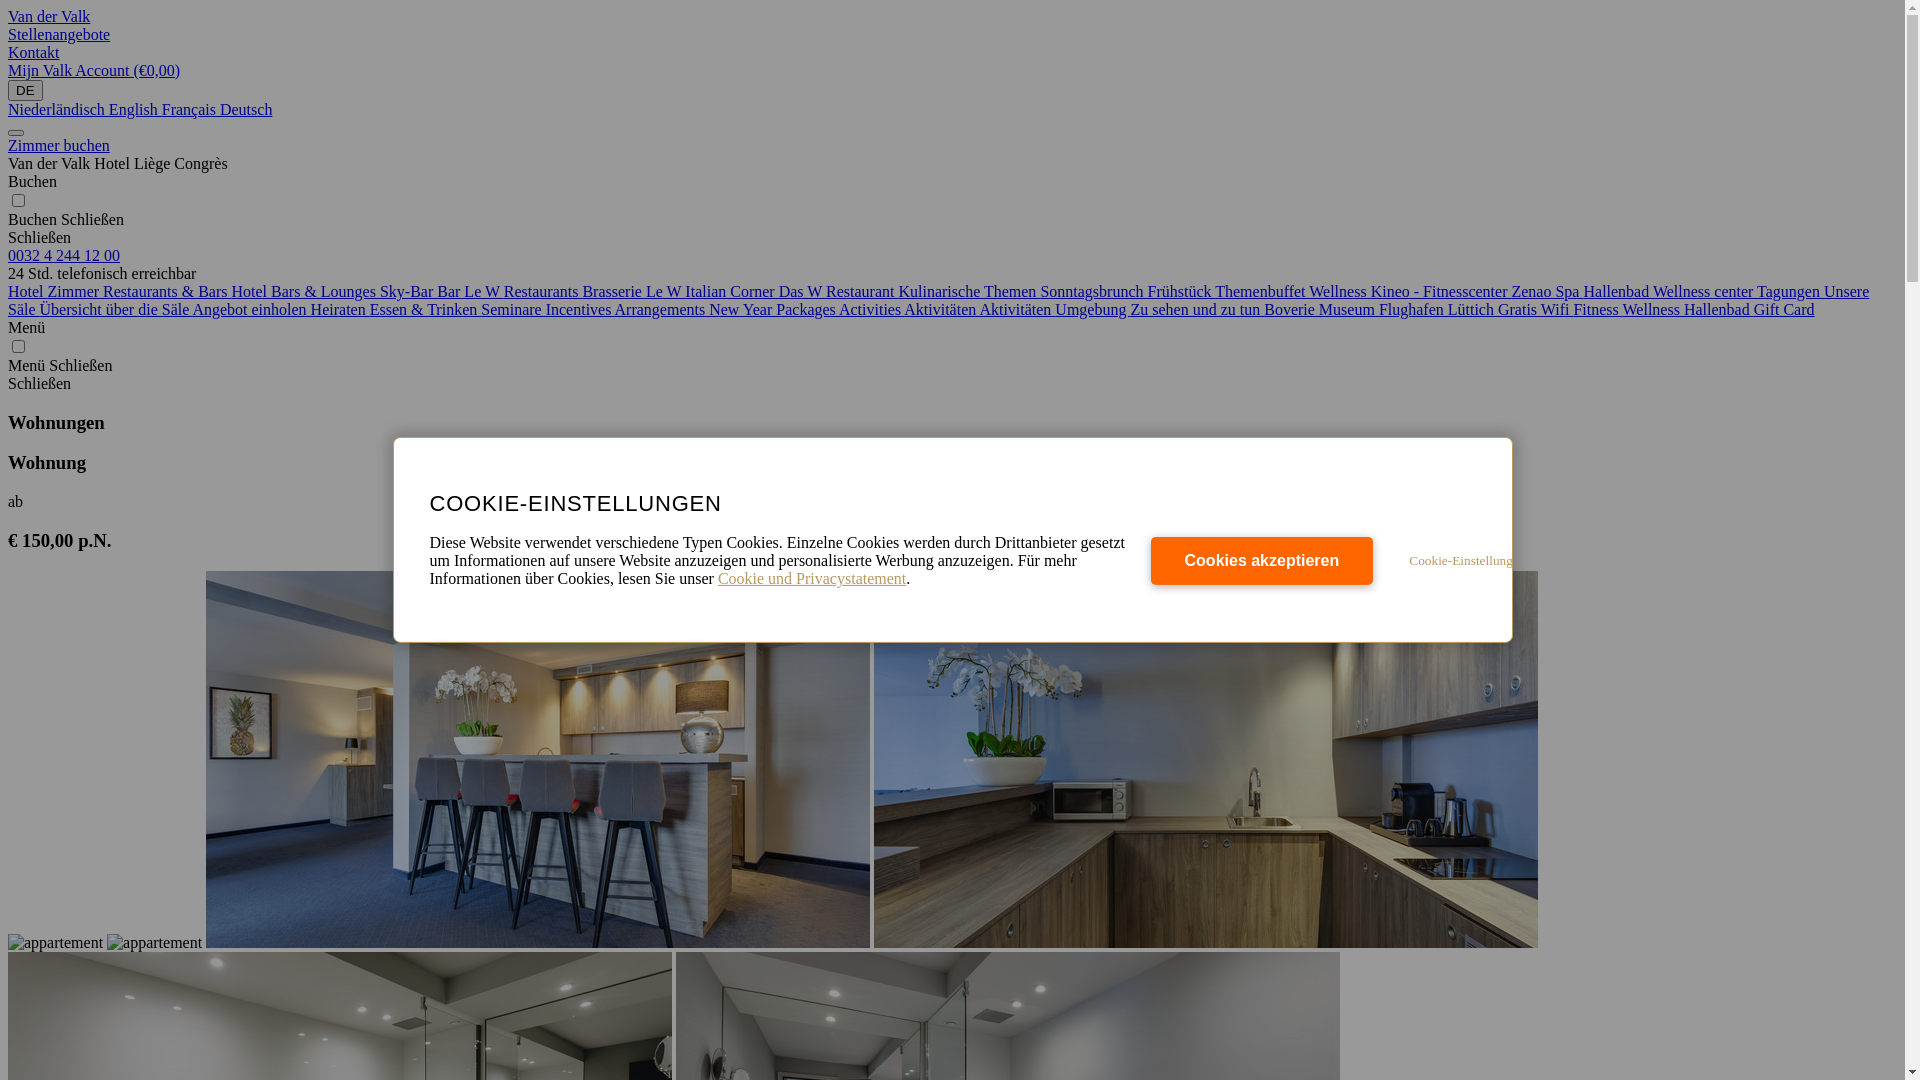 Image resolution: width=1920 pixels, height=1080 pixels. I want to click on Zimmer, so click(76, 292).